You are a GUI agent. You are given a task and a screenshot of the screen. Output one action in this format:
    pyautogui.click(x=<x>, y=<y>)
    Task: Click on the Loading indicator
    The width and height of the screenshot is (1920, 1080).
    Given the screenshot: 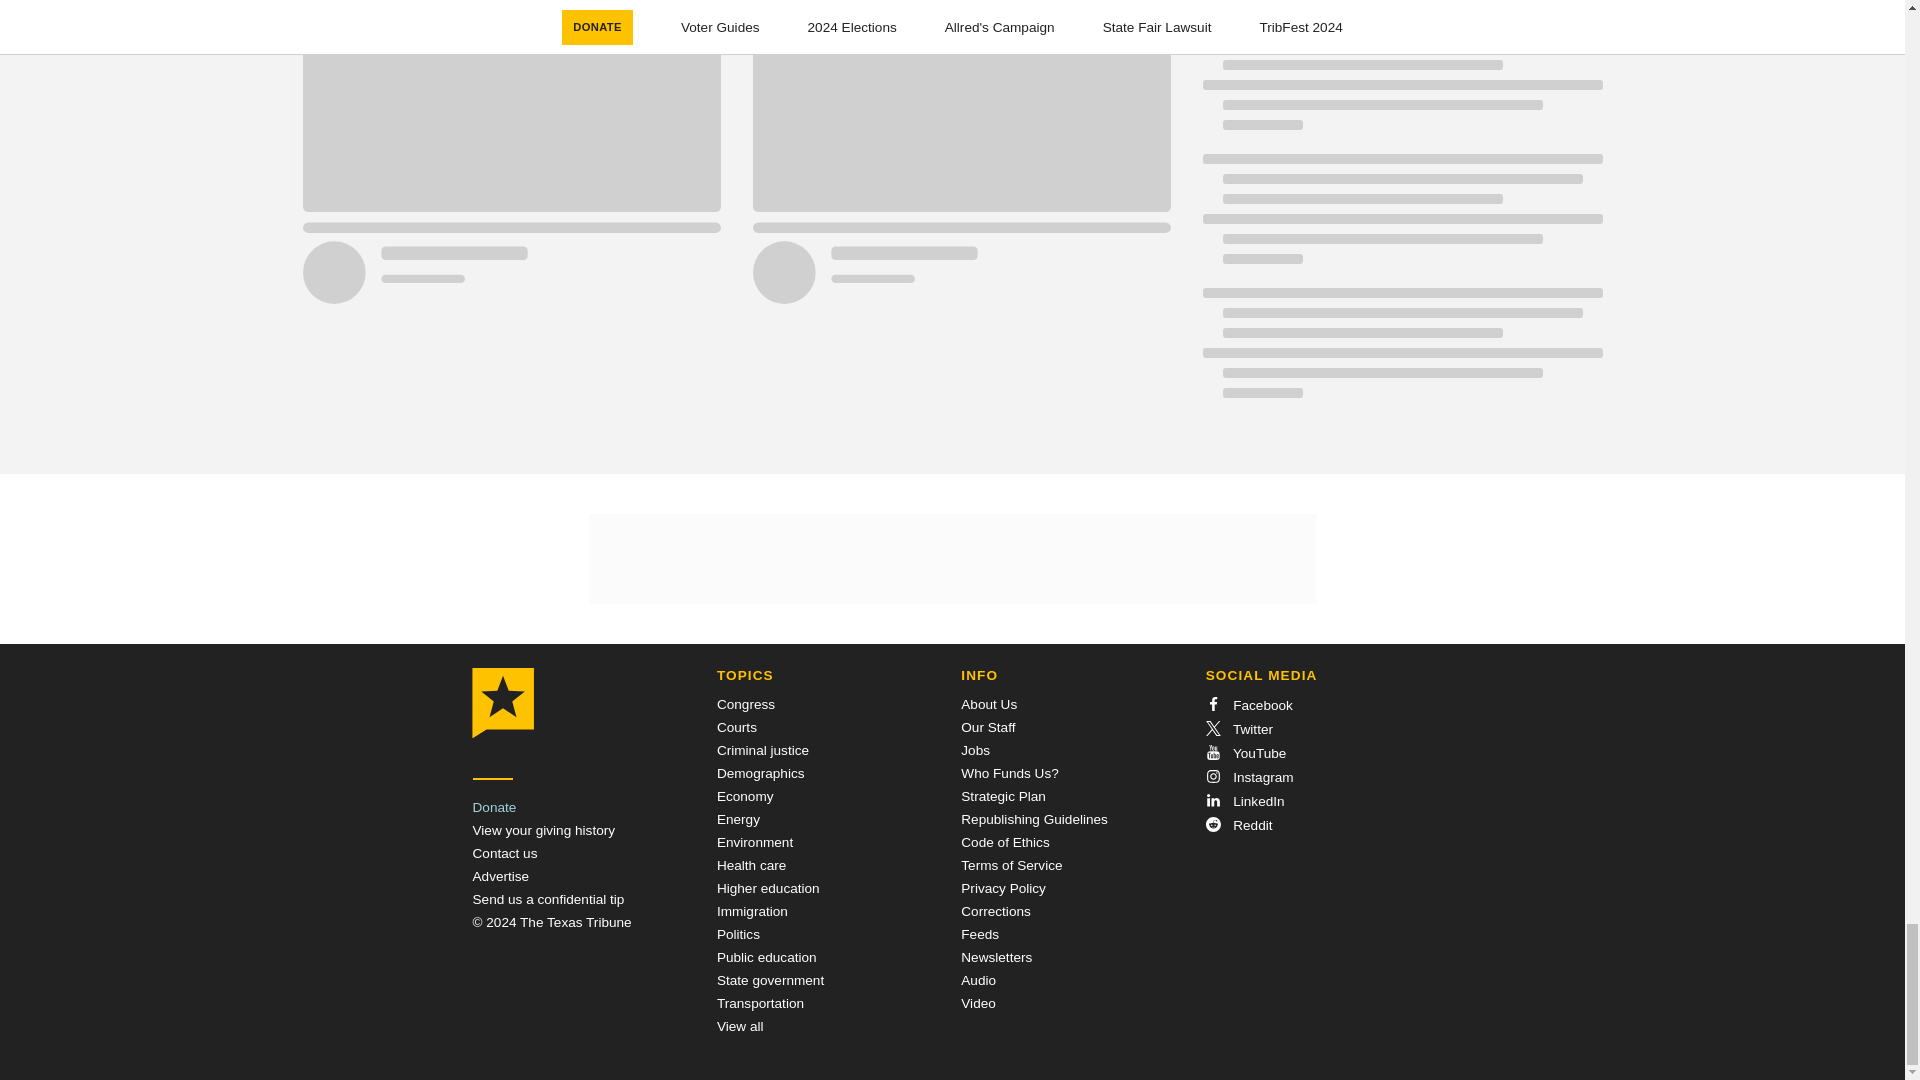 What is the action you would take?
    pyautogui.click(x=1401, y=352)
    